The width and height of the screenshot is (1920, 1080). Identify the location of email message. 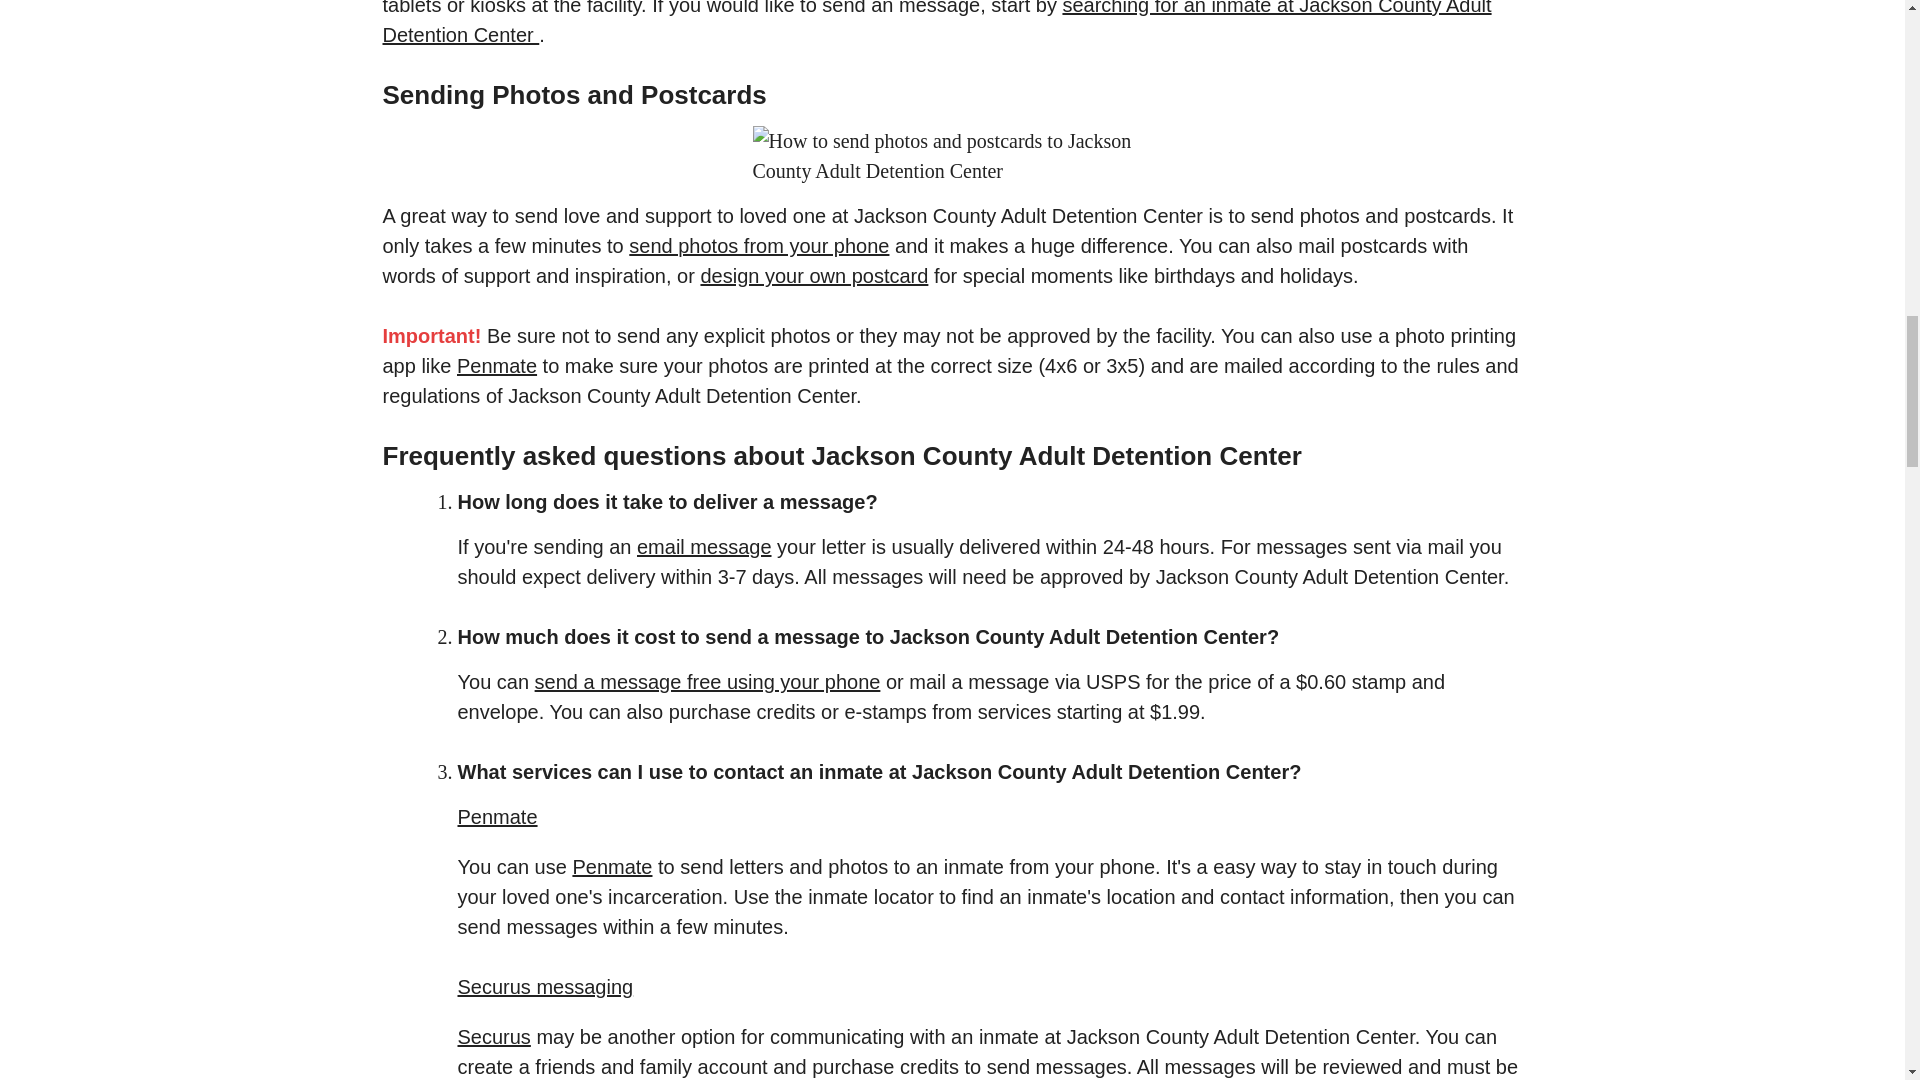
(704, 546).